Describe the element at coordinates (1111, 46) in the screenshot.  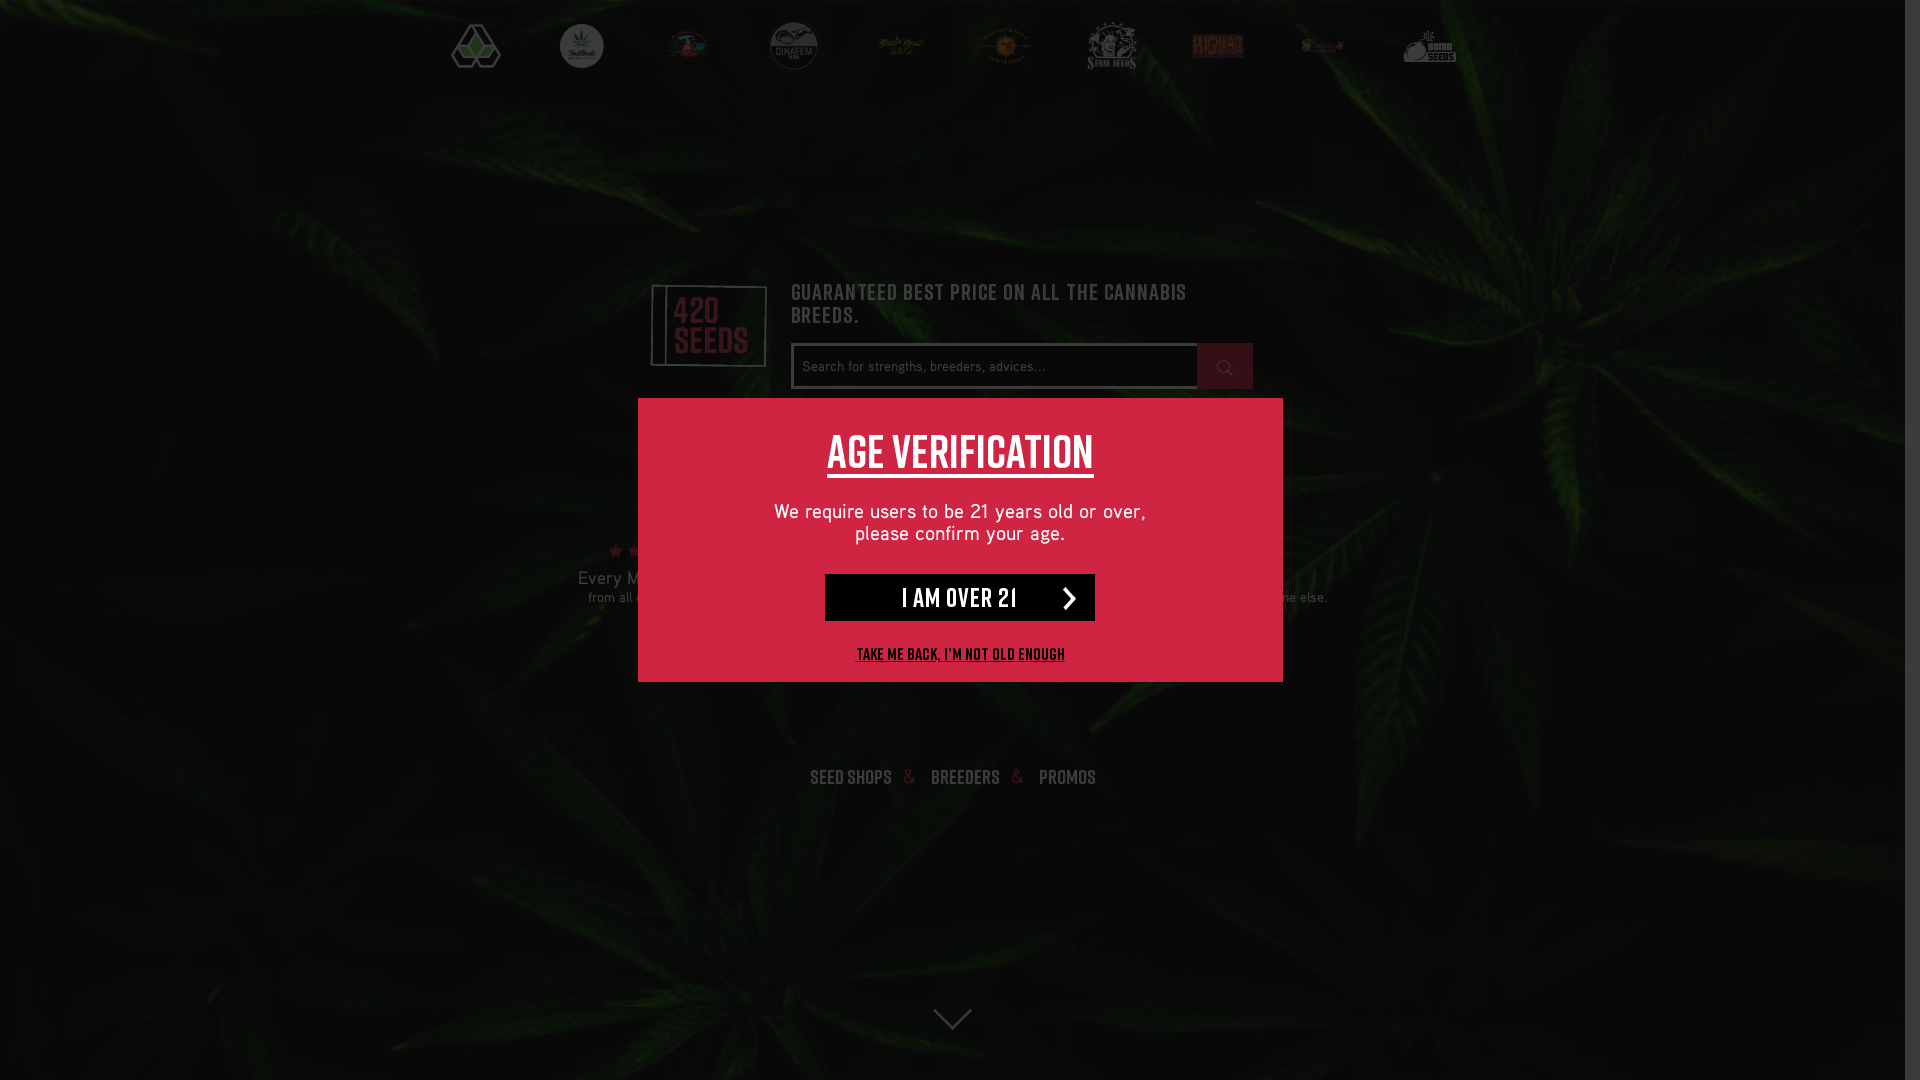
I see `Sensi Seeds` at that location.